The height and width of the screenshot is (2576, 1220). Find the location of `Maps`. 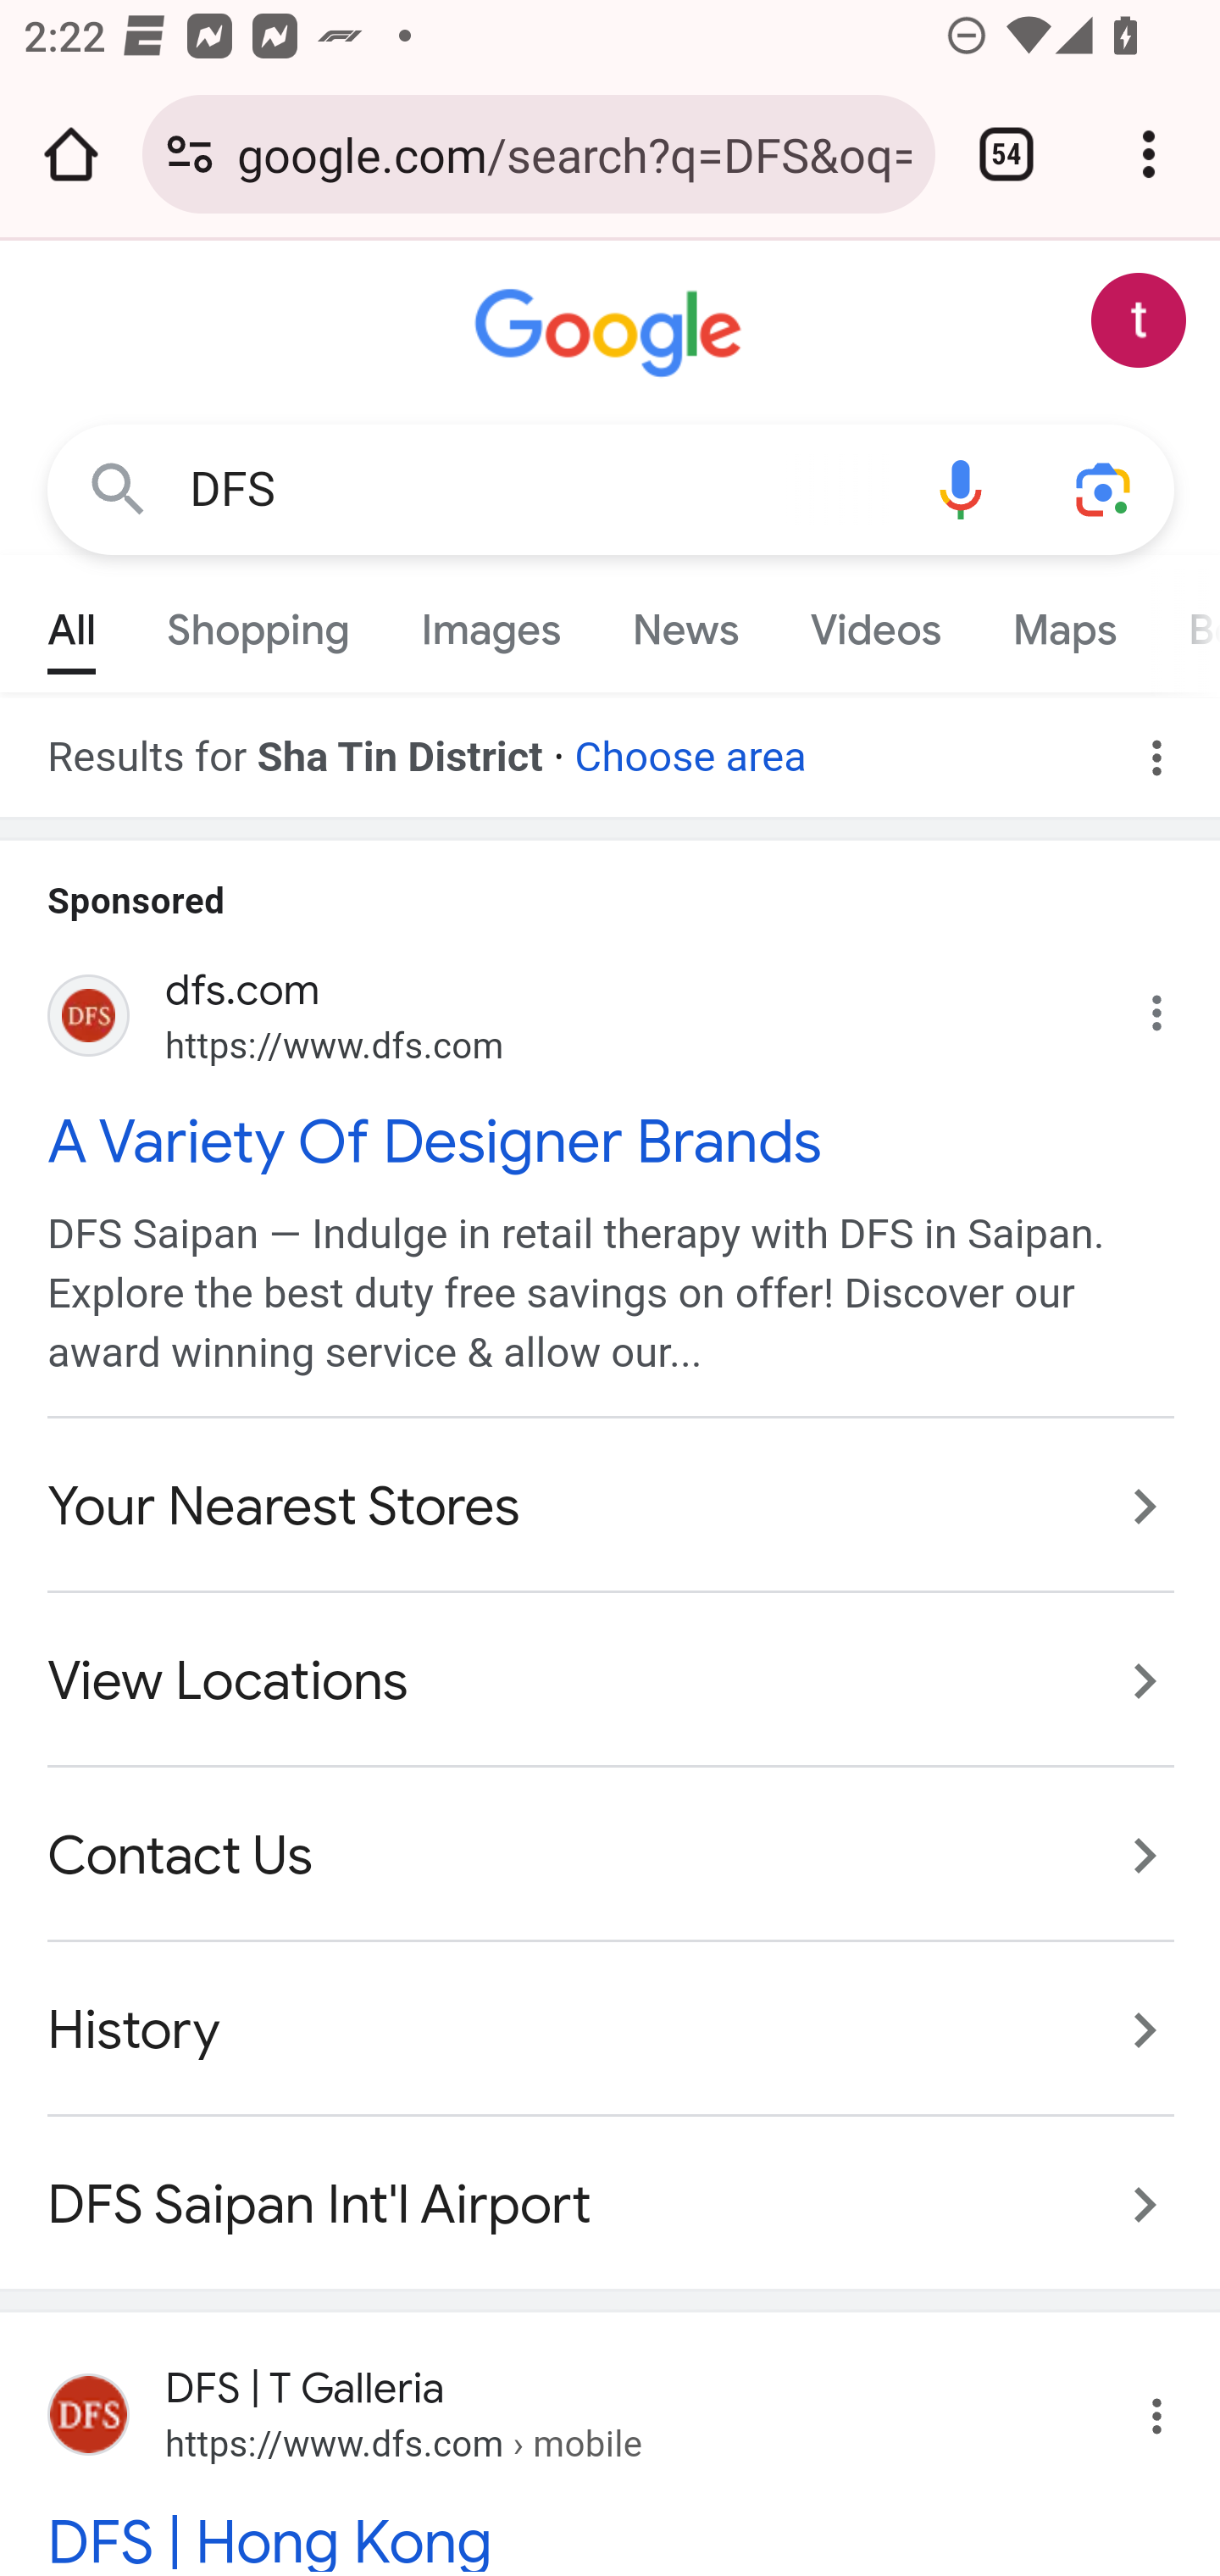

Maps is located at coordinates (1063, 622).